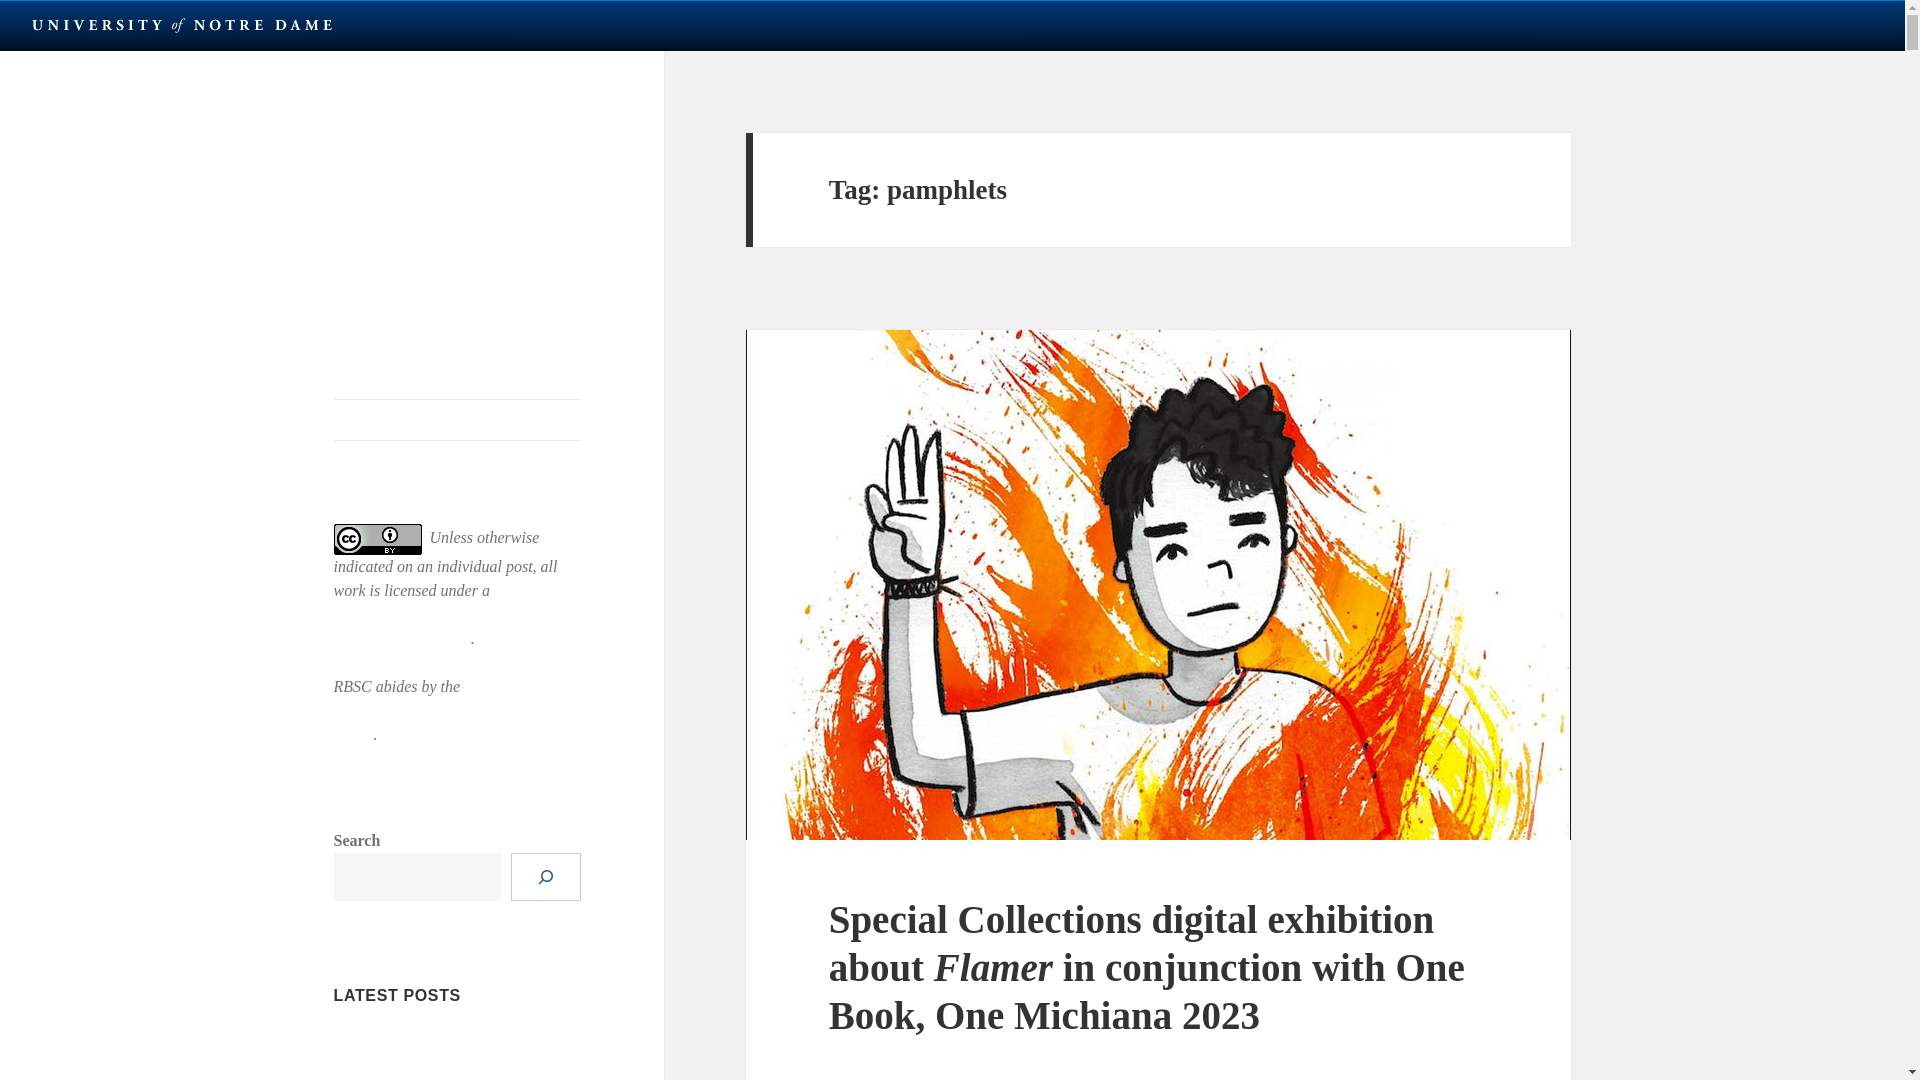 Image resolution: width=1920 pixels, height=1080 pixels. What do you see at coordinates (412, 148) in the screenshot?
I see `RBSC at ND` at bounding box center [412, 148].